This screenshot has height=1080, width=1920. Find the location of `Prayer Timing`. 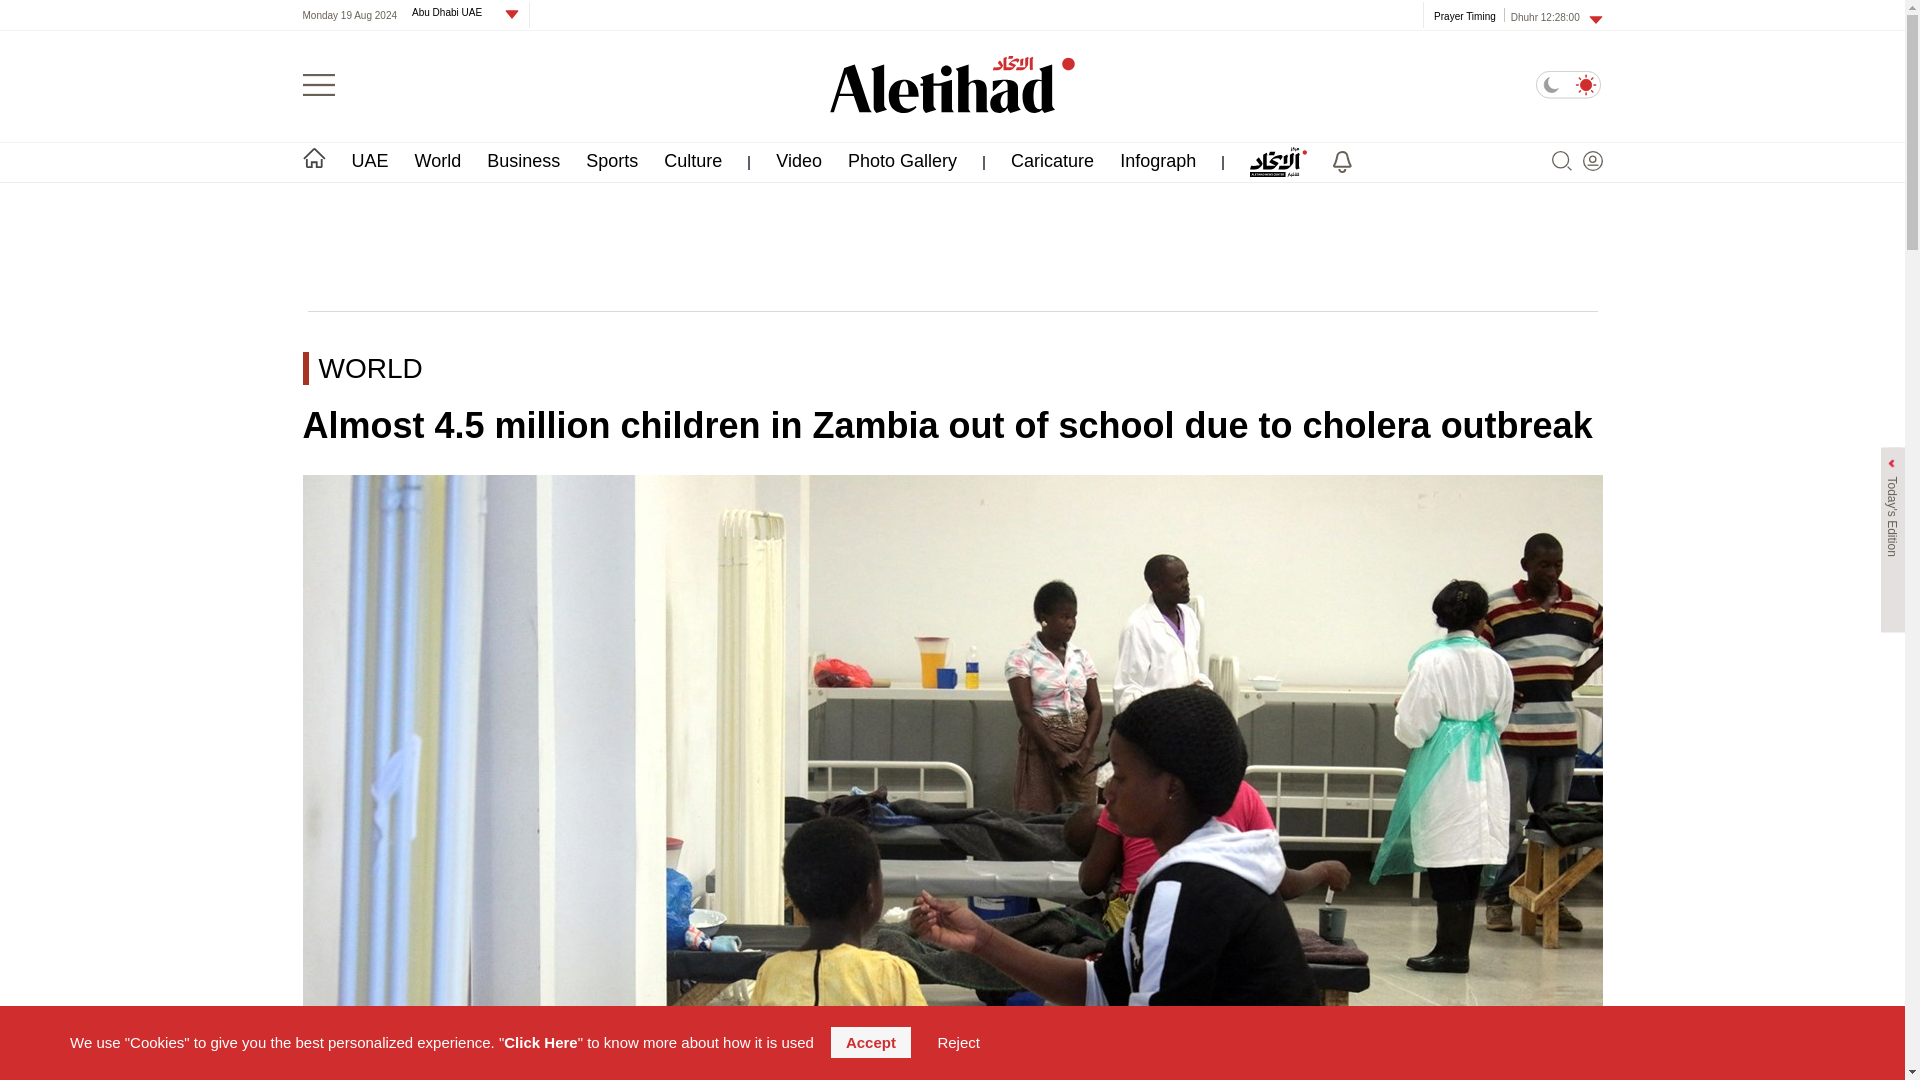

Prayer Timing is located at coordinates (1464, 15).